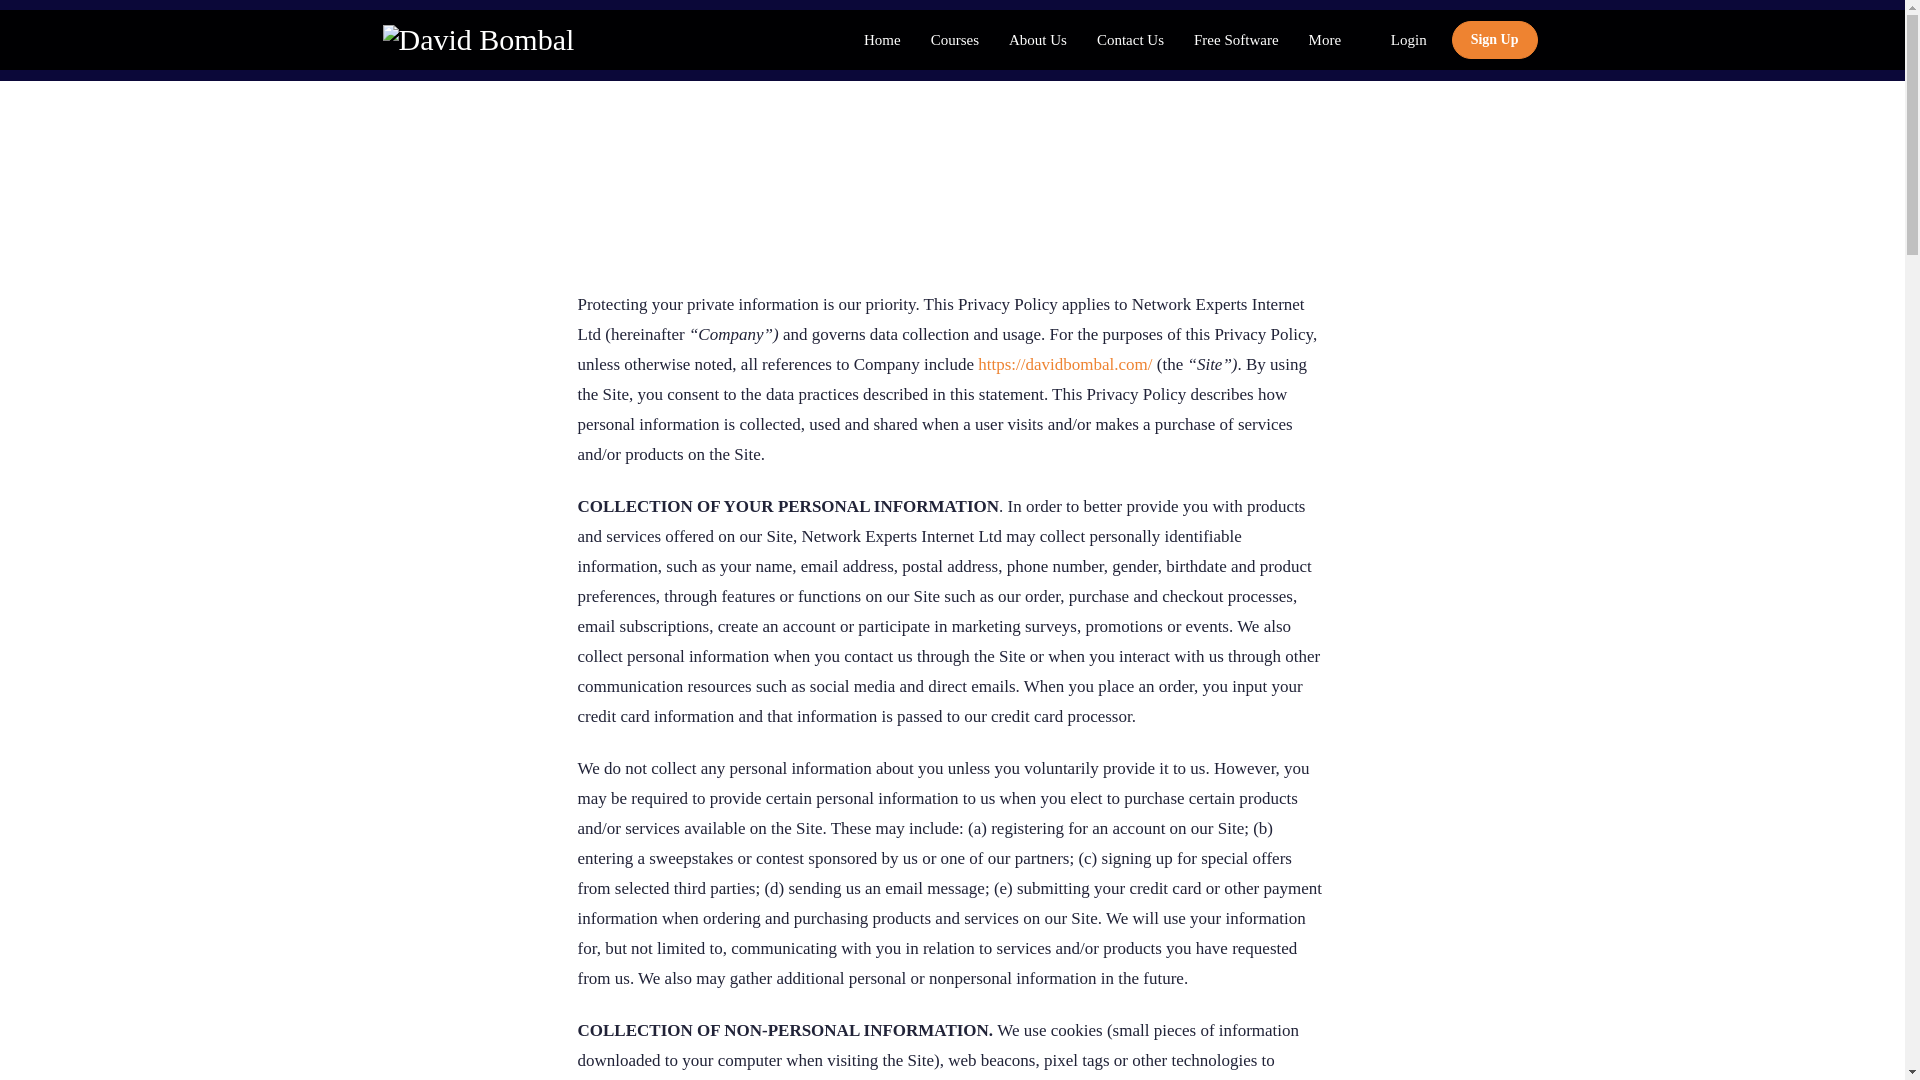  What do you see at coordinates (1236, 40) in the screenshot?
I see `Free Software` at bounding box center [1236, 40].